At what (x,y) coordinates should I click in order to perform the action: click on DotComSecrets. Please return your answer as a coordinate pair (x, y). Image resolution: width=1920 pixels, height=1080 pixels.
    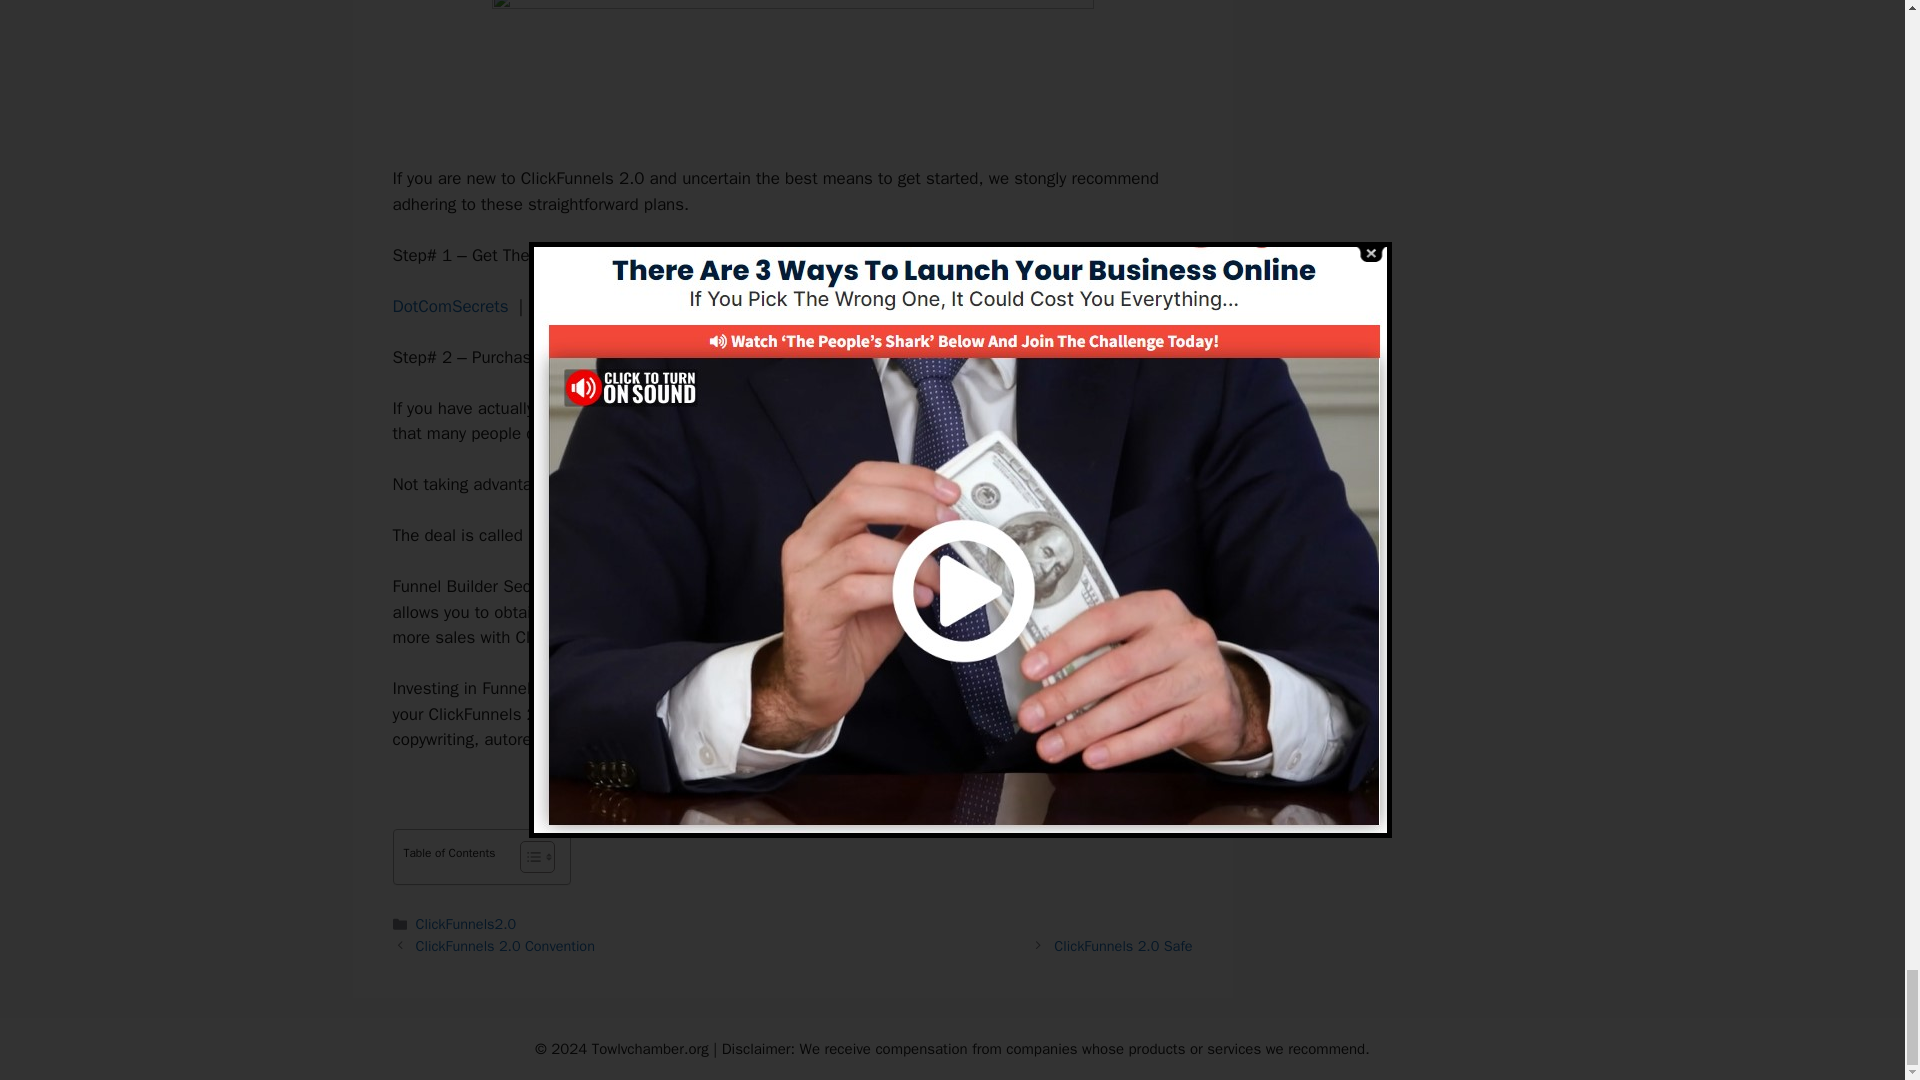
    Looking at the image, I should click on (450, 306).